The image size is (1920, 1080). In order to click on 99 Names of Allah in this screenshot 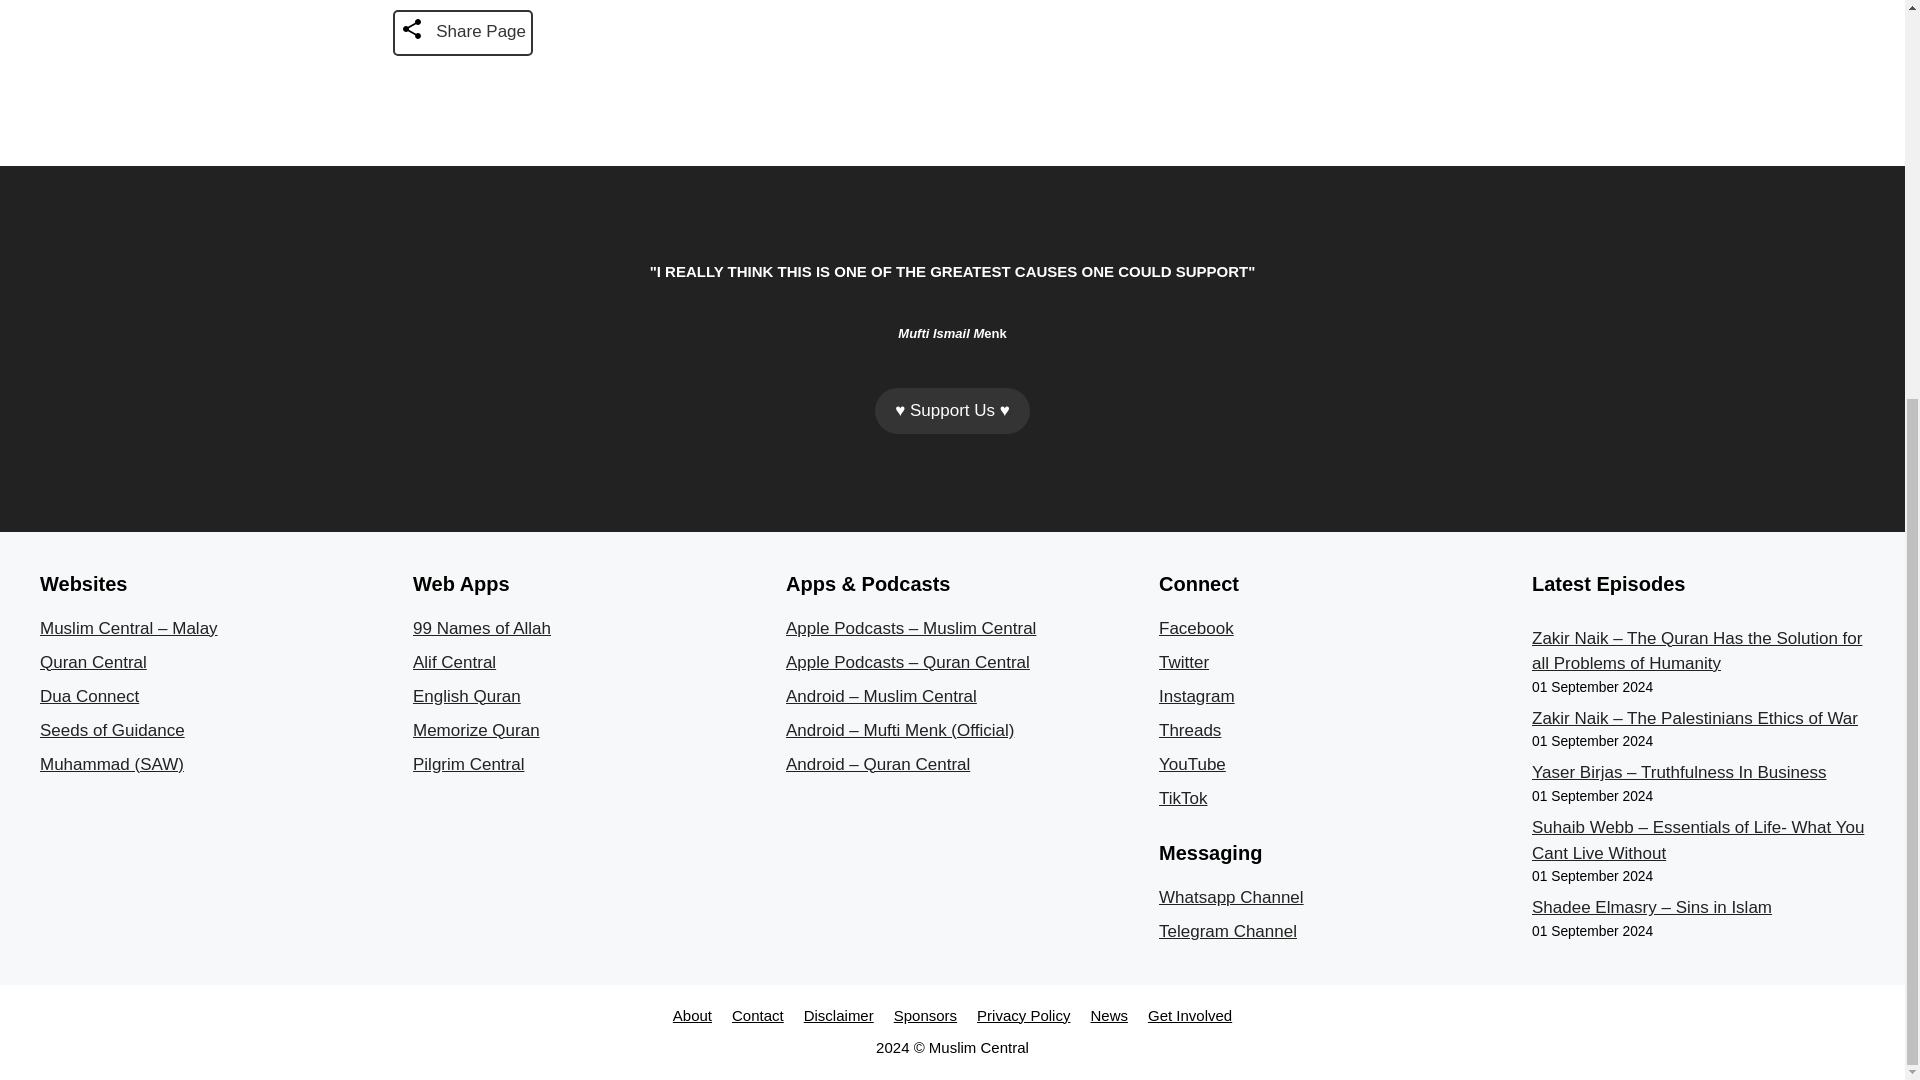, I will do `click(482, 628)`.